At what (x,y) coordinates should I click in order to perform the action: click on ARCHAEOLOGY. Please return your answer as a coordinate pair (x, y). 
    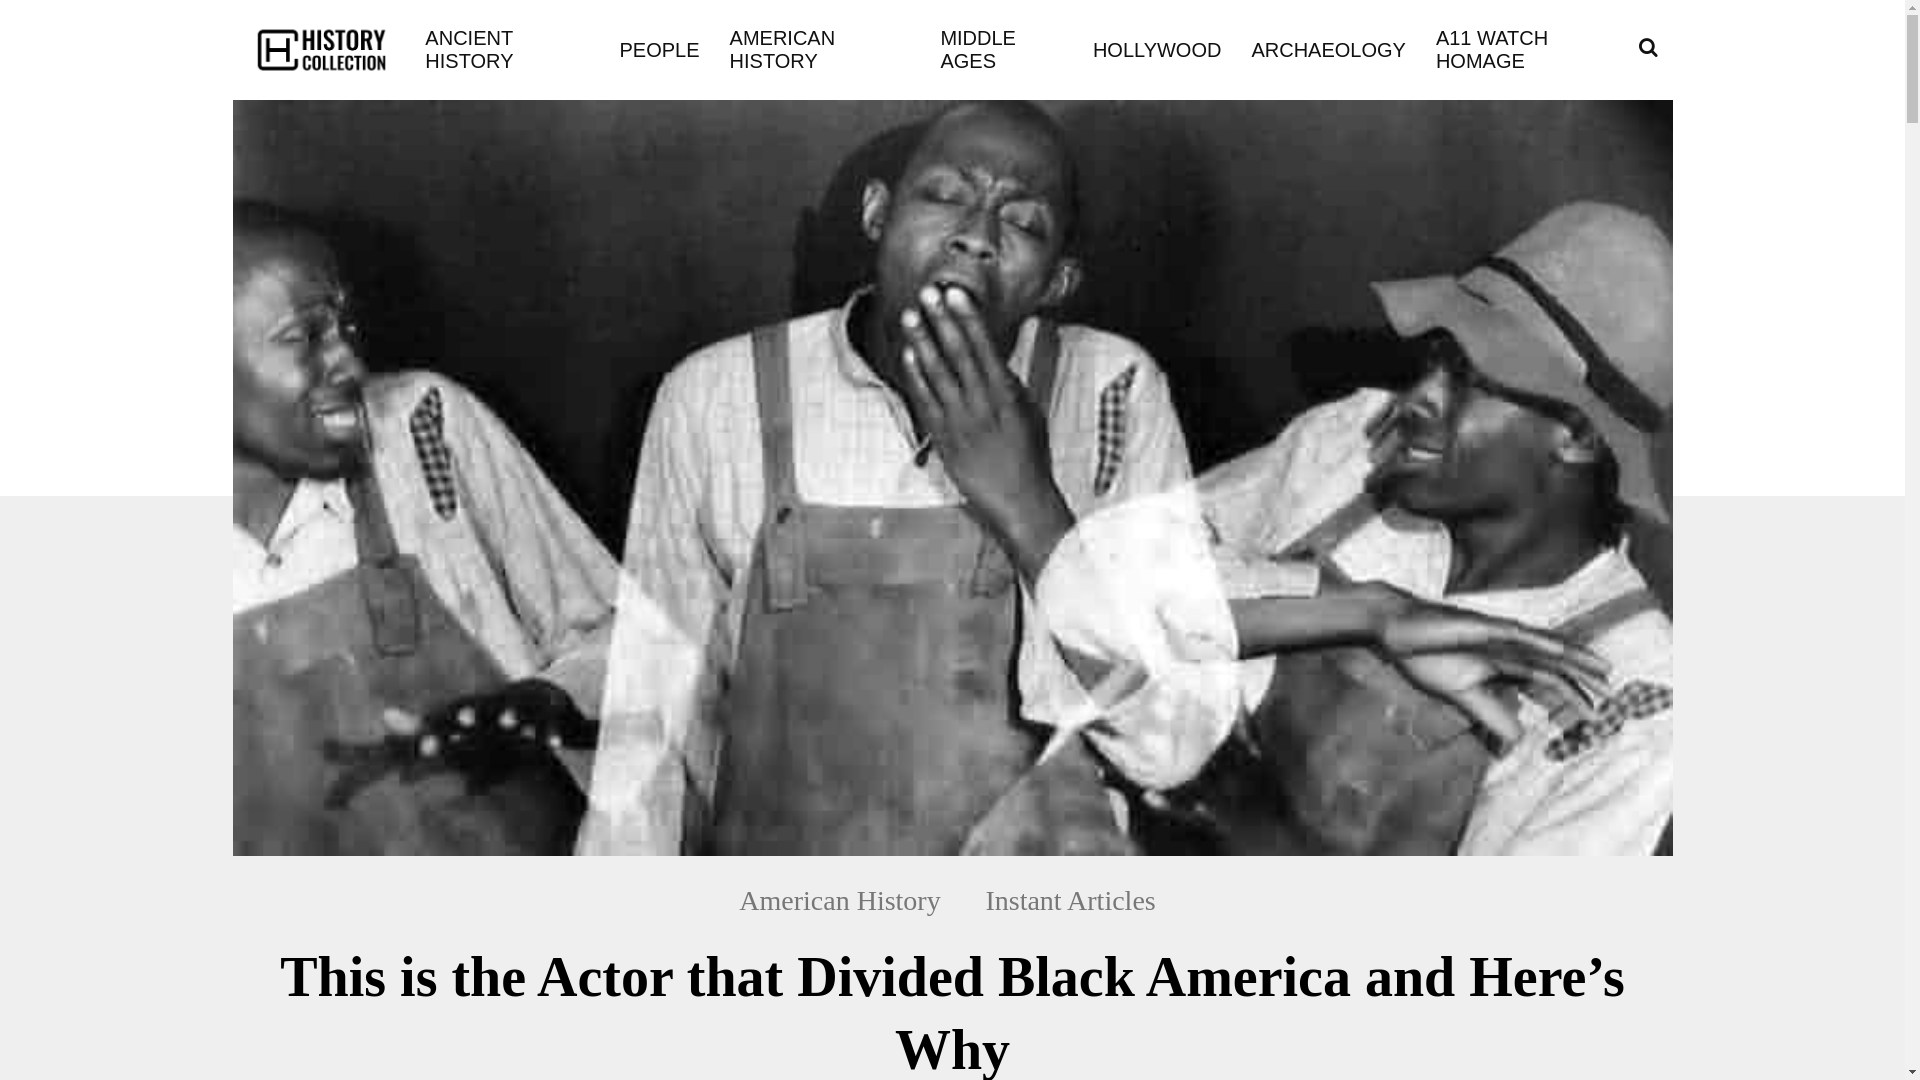
    Looking at the image, I should click on (1328, 48).